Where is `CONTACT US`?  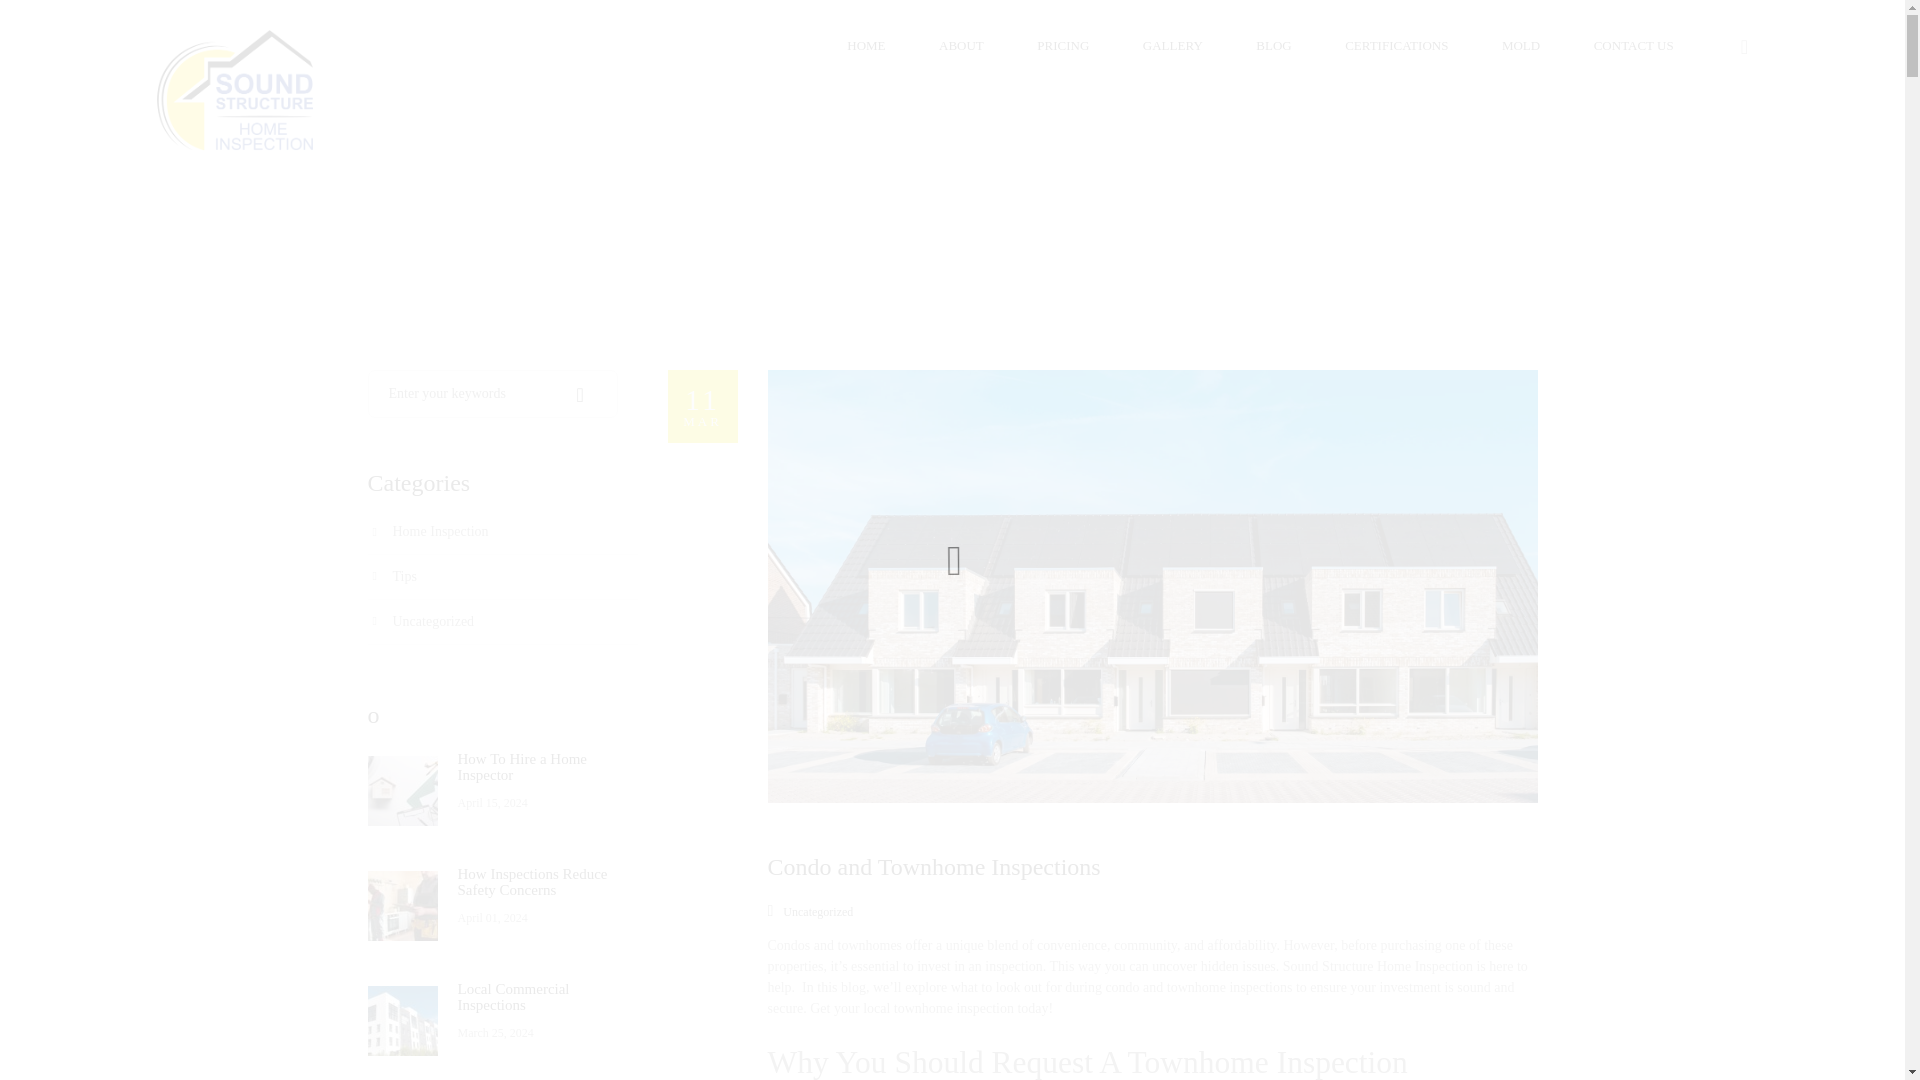 CONTACT US is located at coordinates (1646, 46).